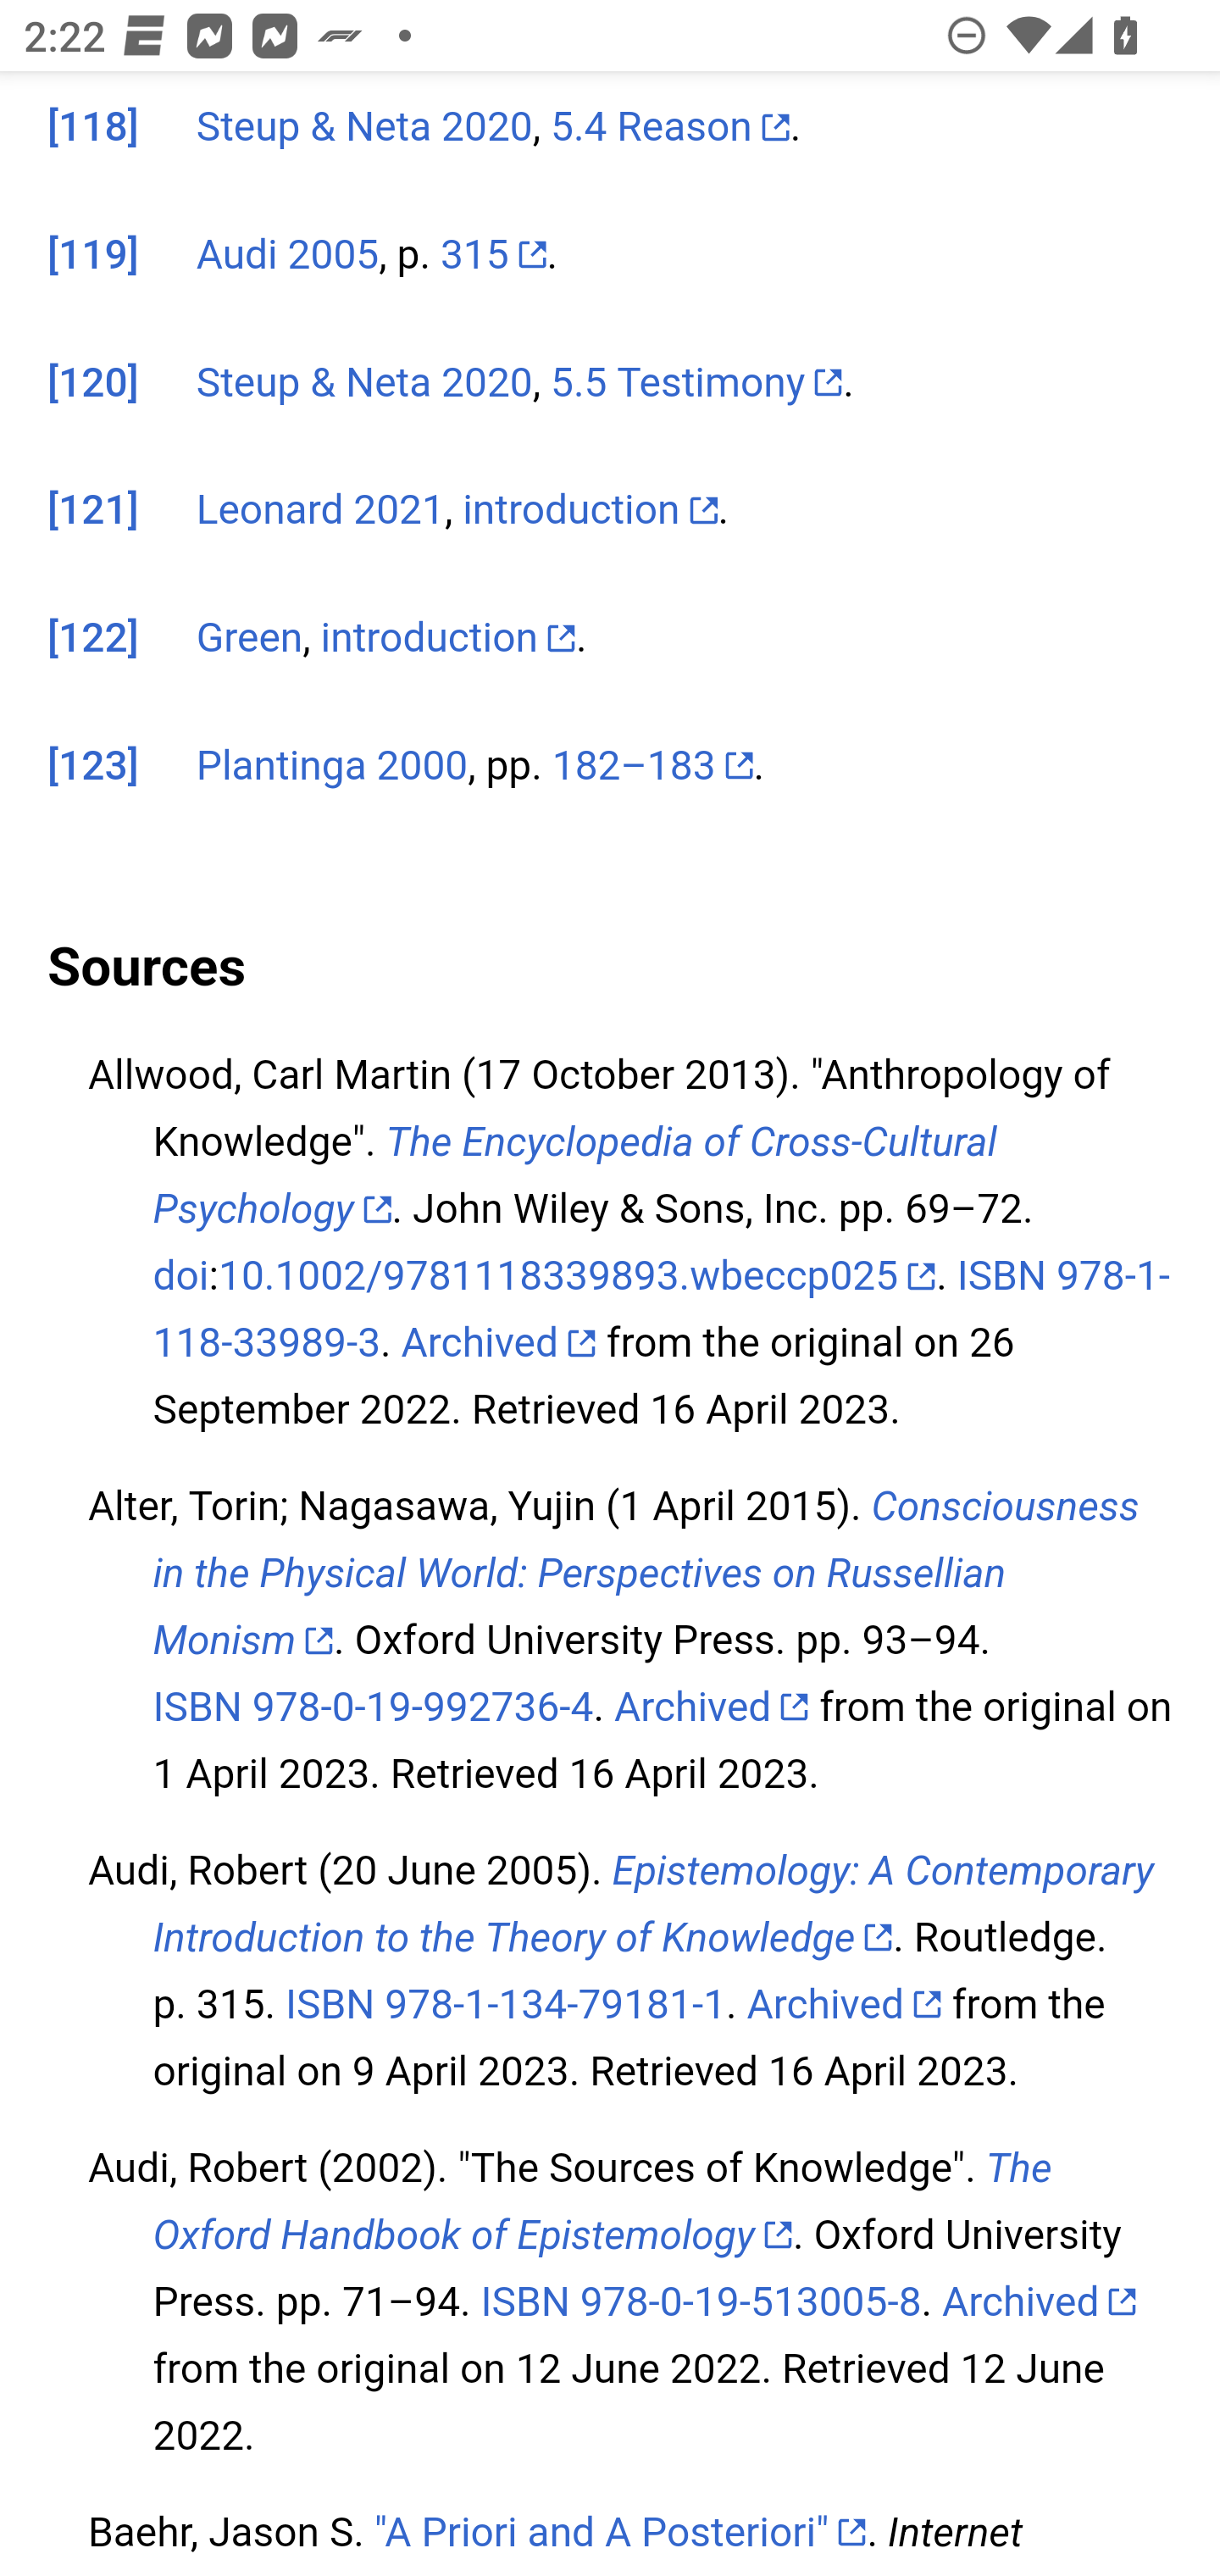 The image size is (1220, 2576). What do you see at coordinates (556, 2005) in the screenshot?
I see `978-1-134-79181-1` at bounding box center [556, 2005].